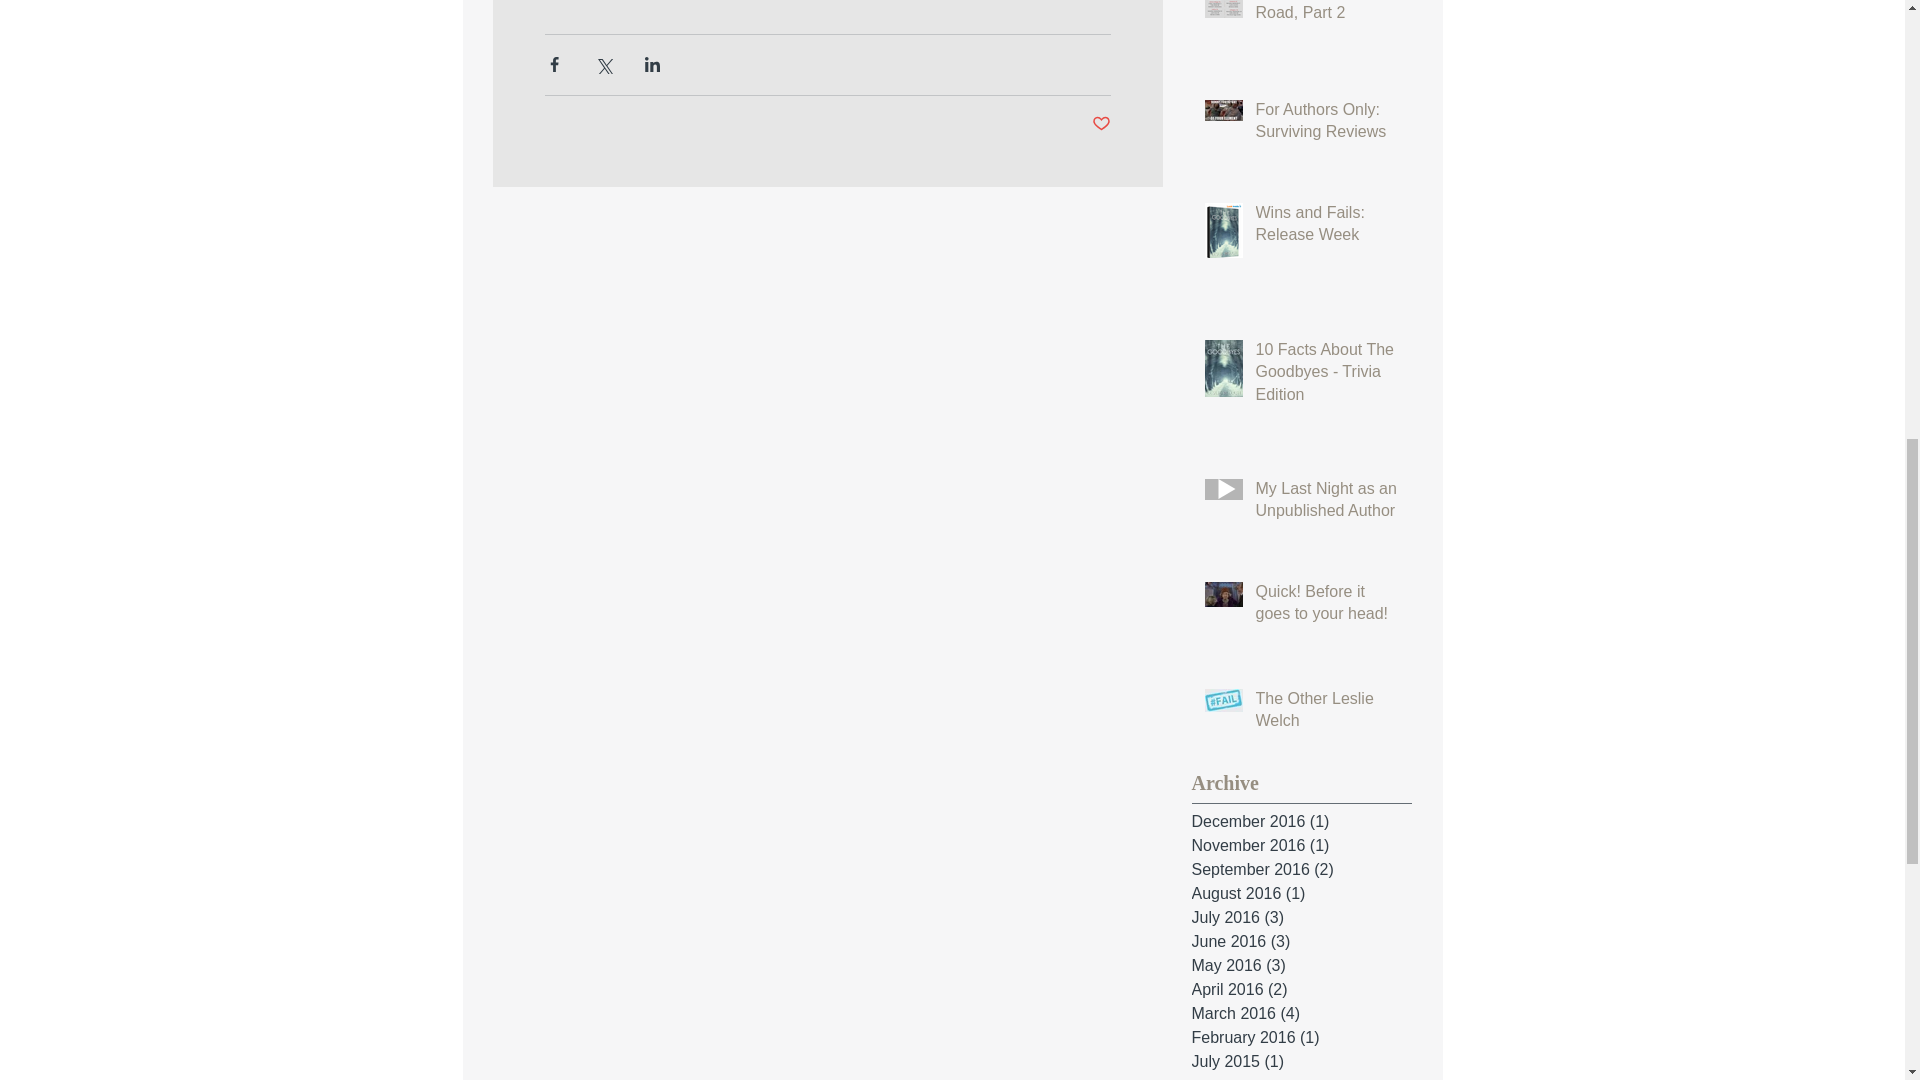 The image size is (1920, 1080). Describe the element at coordinates (1327, 376) in the screenshot. I see `10 Facts About The Goodbyes - Trivia Edition` at that location.